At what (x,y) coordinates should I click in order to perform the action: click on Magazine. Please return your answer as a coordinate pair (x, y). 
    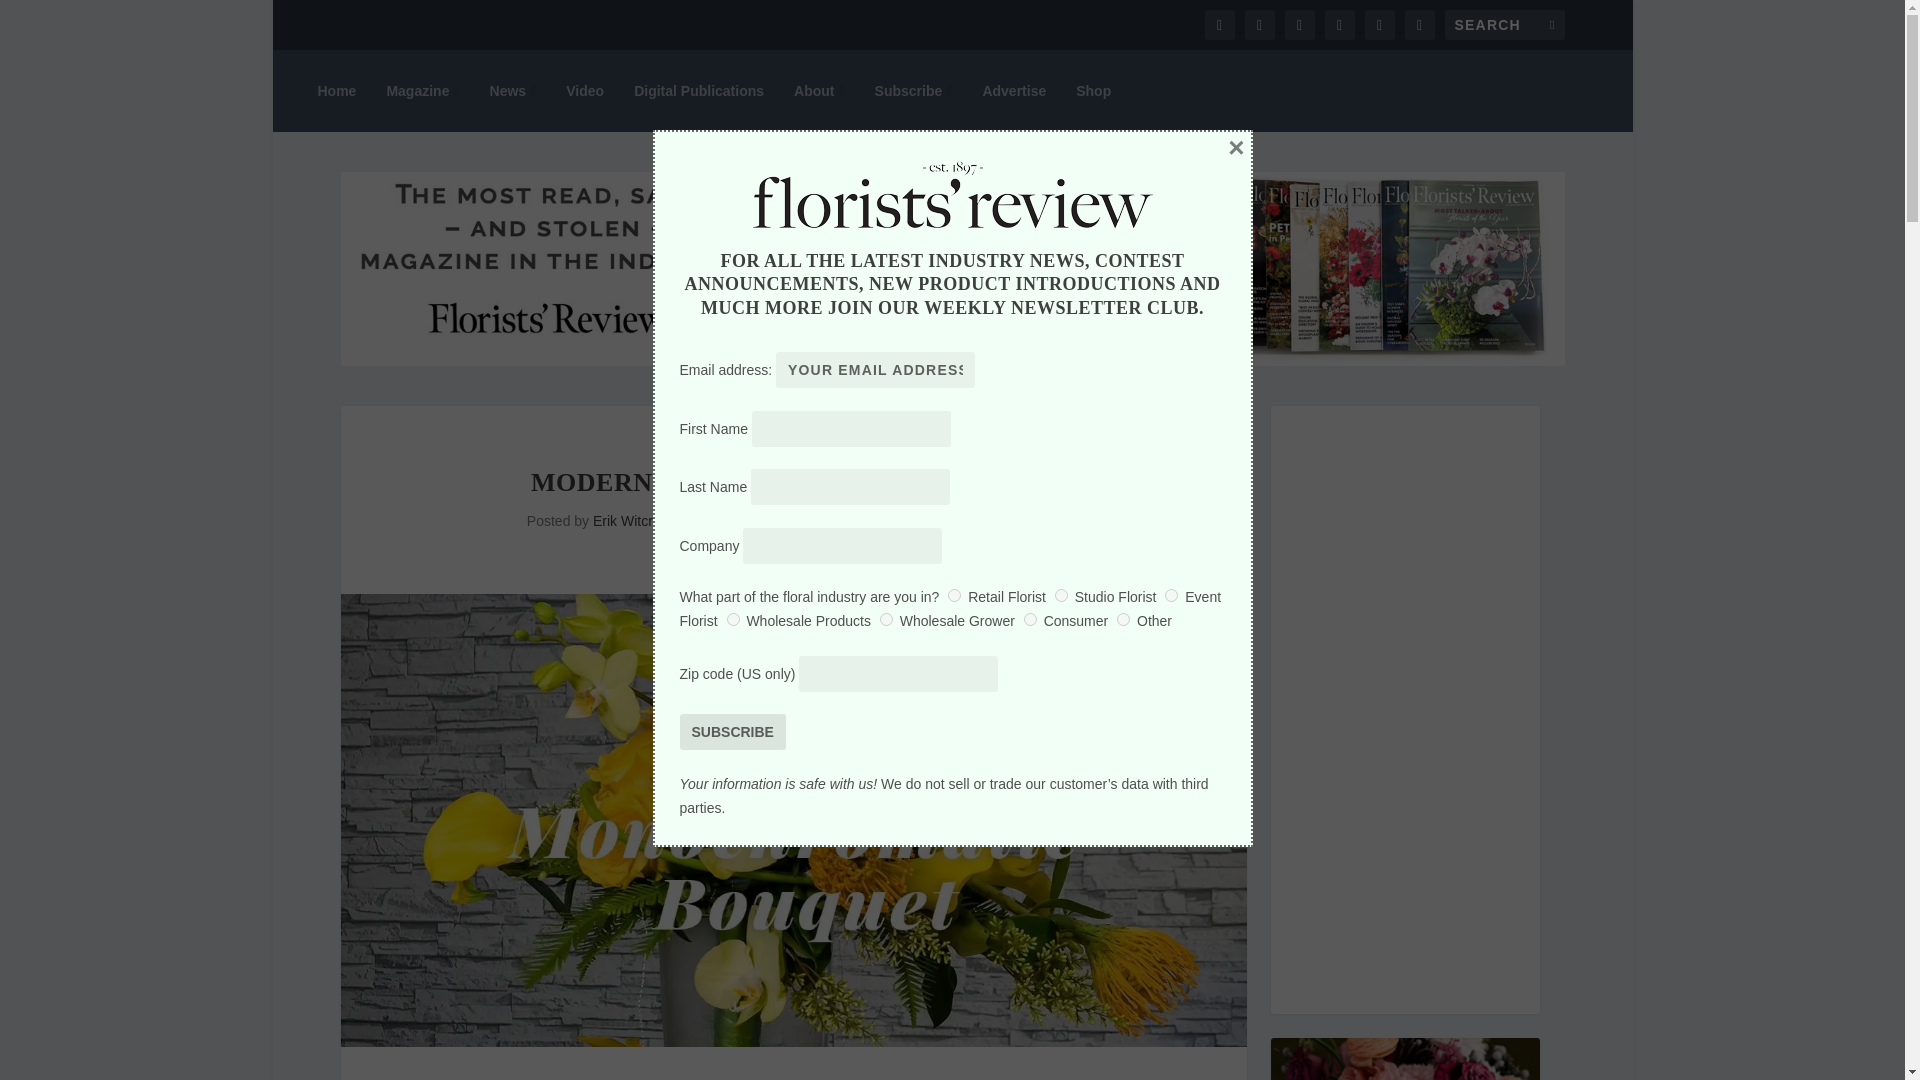
    Looking at the image, I should click on (422, 90).